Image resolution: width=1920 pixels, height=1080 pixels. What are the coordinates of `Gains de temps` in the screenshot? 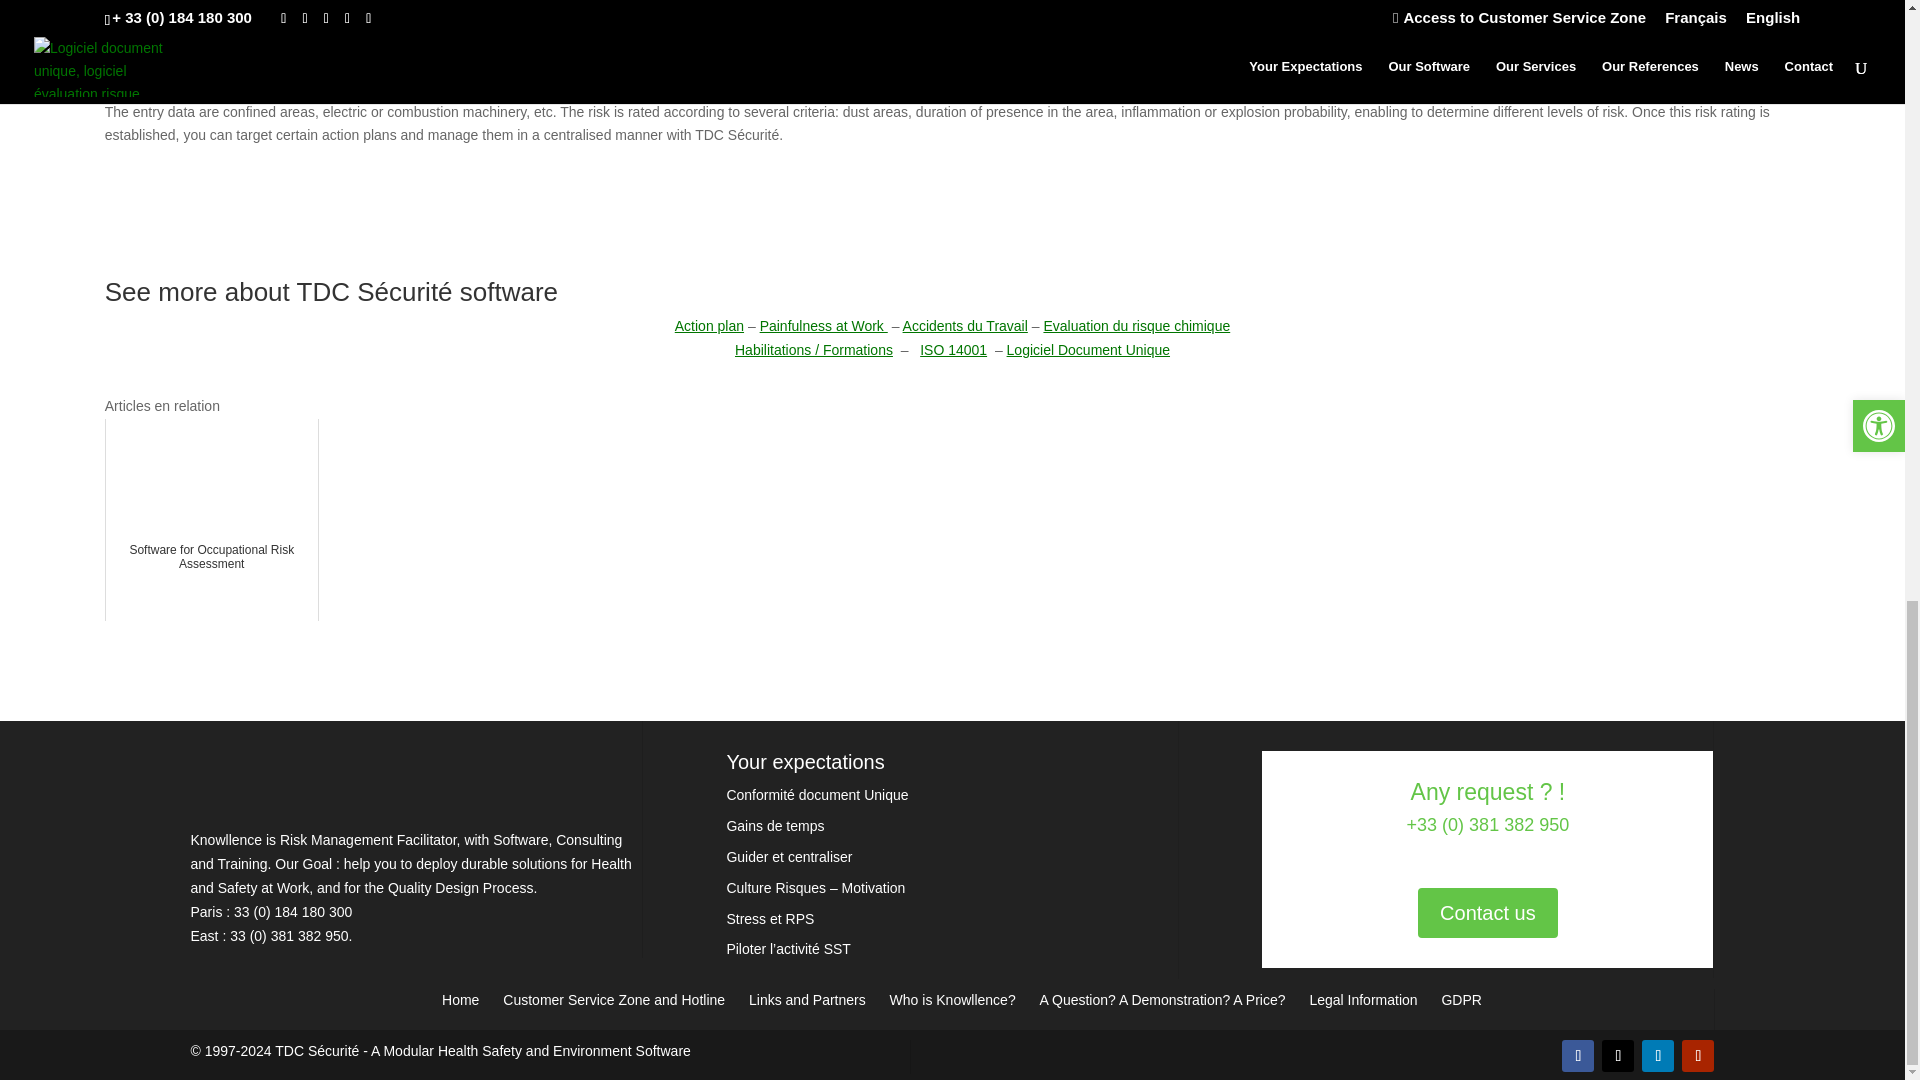 It's located at (774, 825).